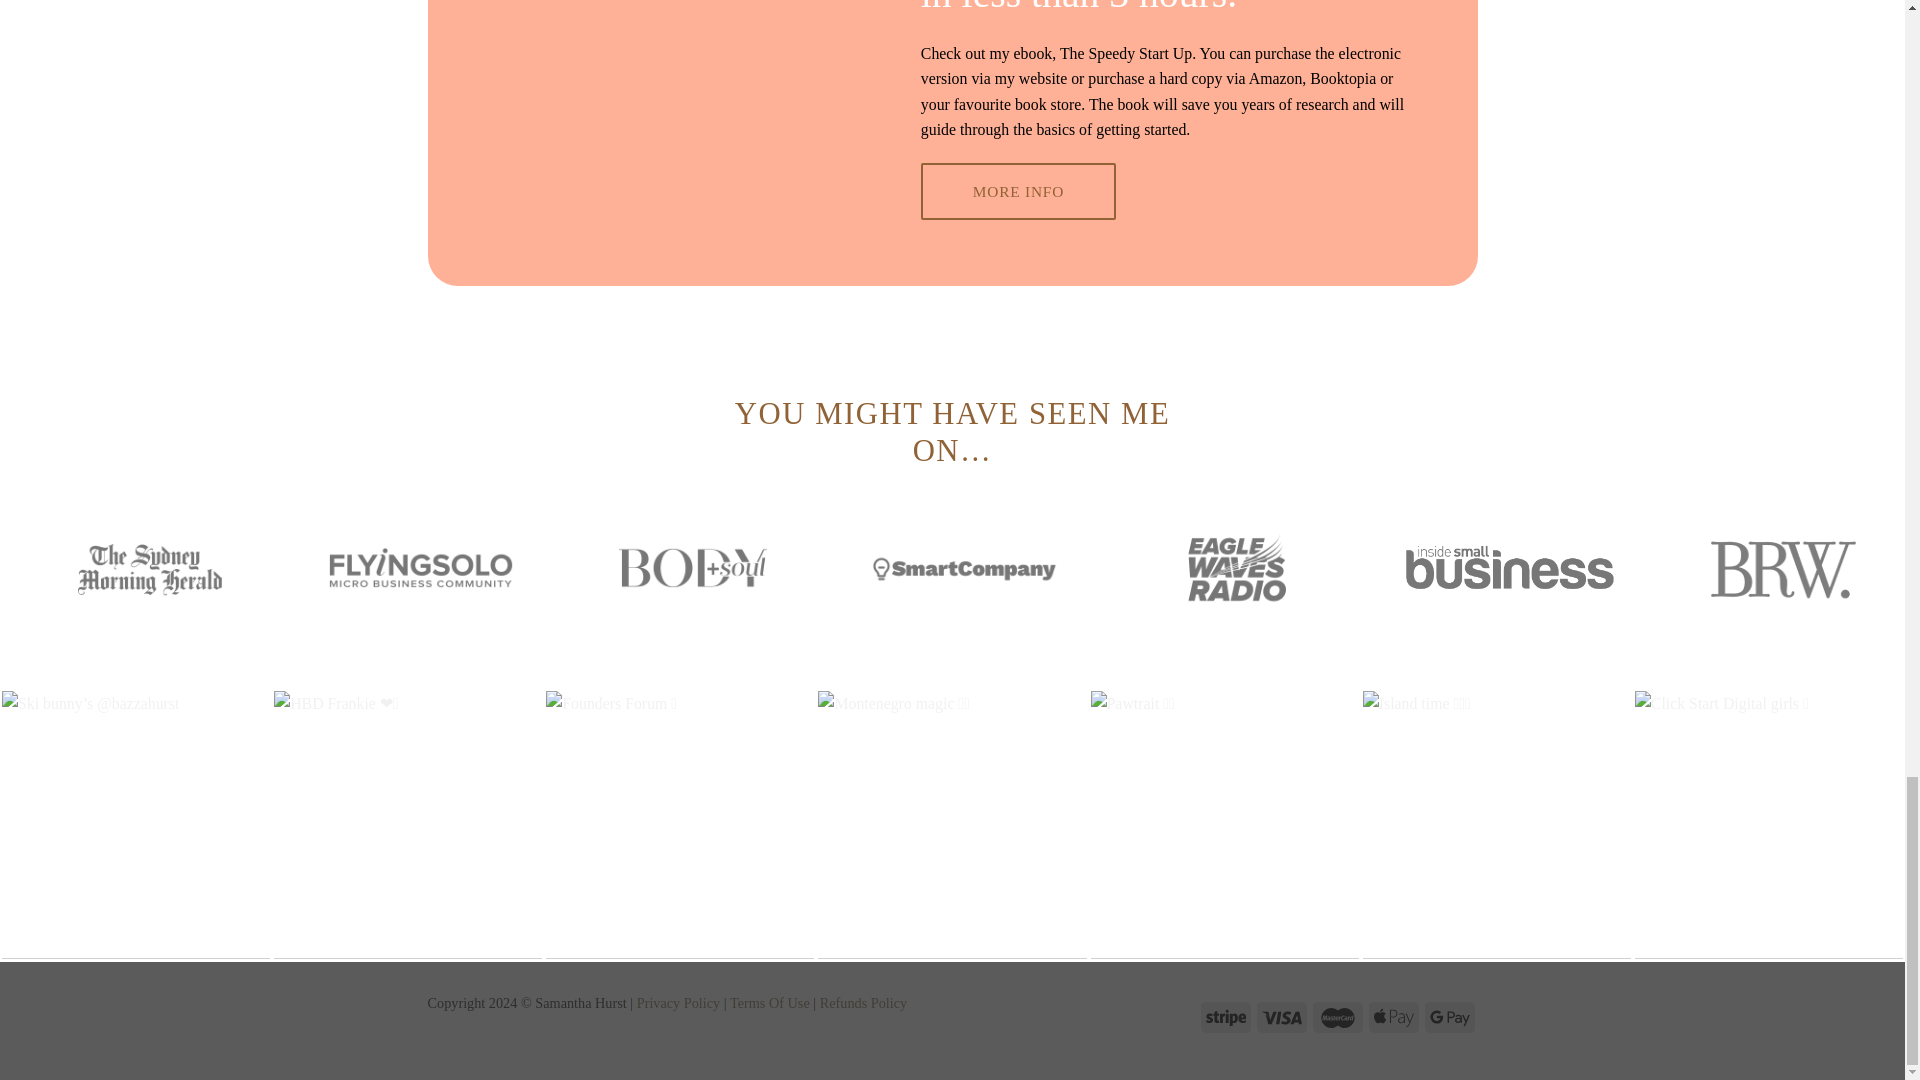 This screenshot has width=1920, height=1080. What do you see at coordinates (679, 1002) in the screenshot?
I see `Privacy Policy` at bounding box center [679, 1002].